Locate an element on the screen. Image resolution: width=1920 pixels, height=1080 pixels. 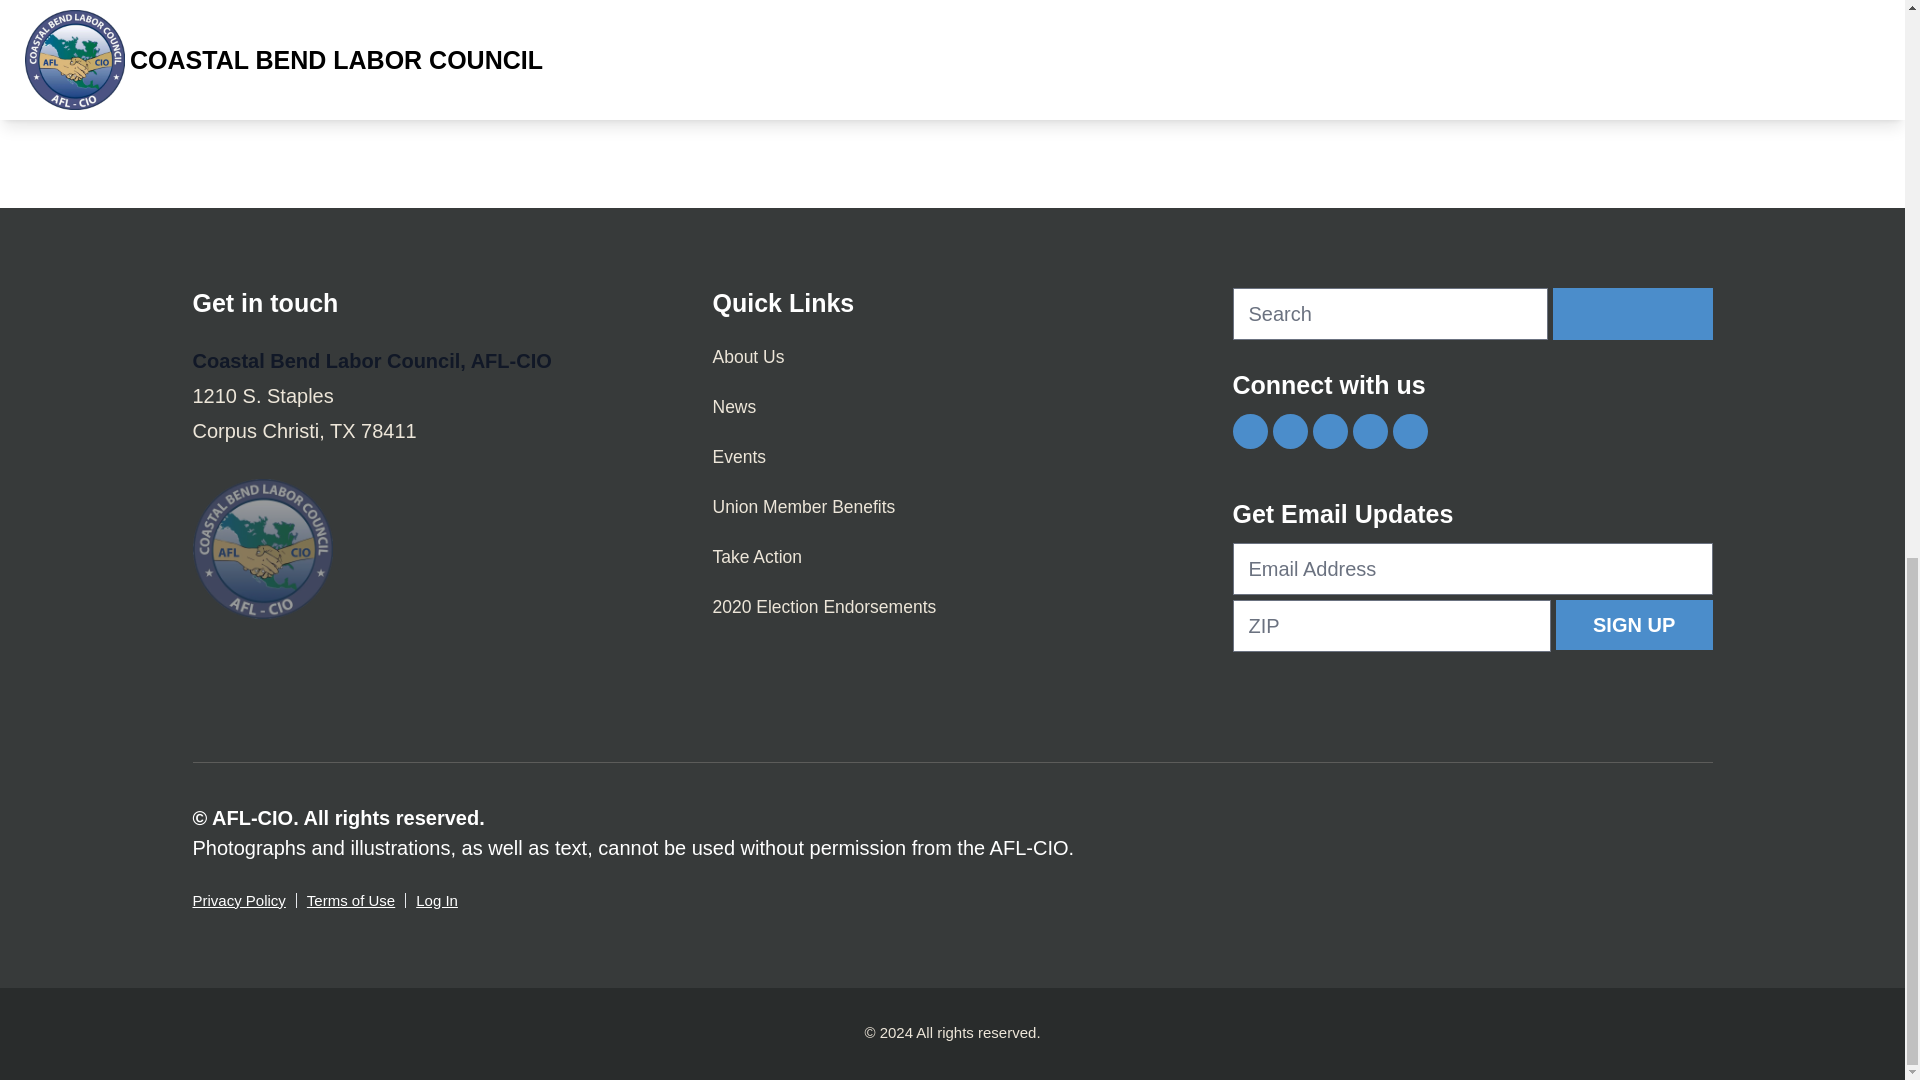
Instagram is located at coordinates (1329, 431).